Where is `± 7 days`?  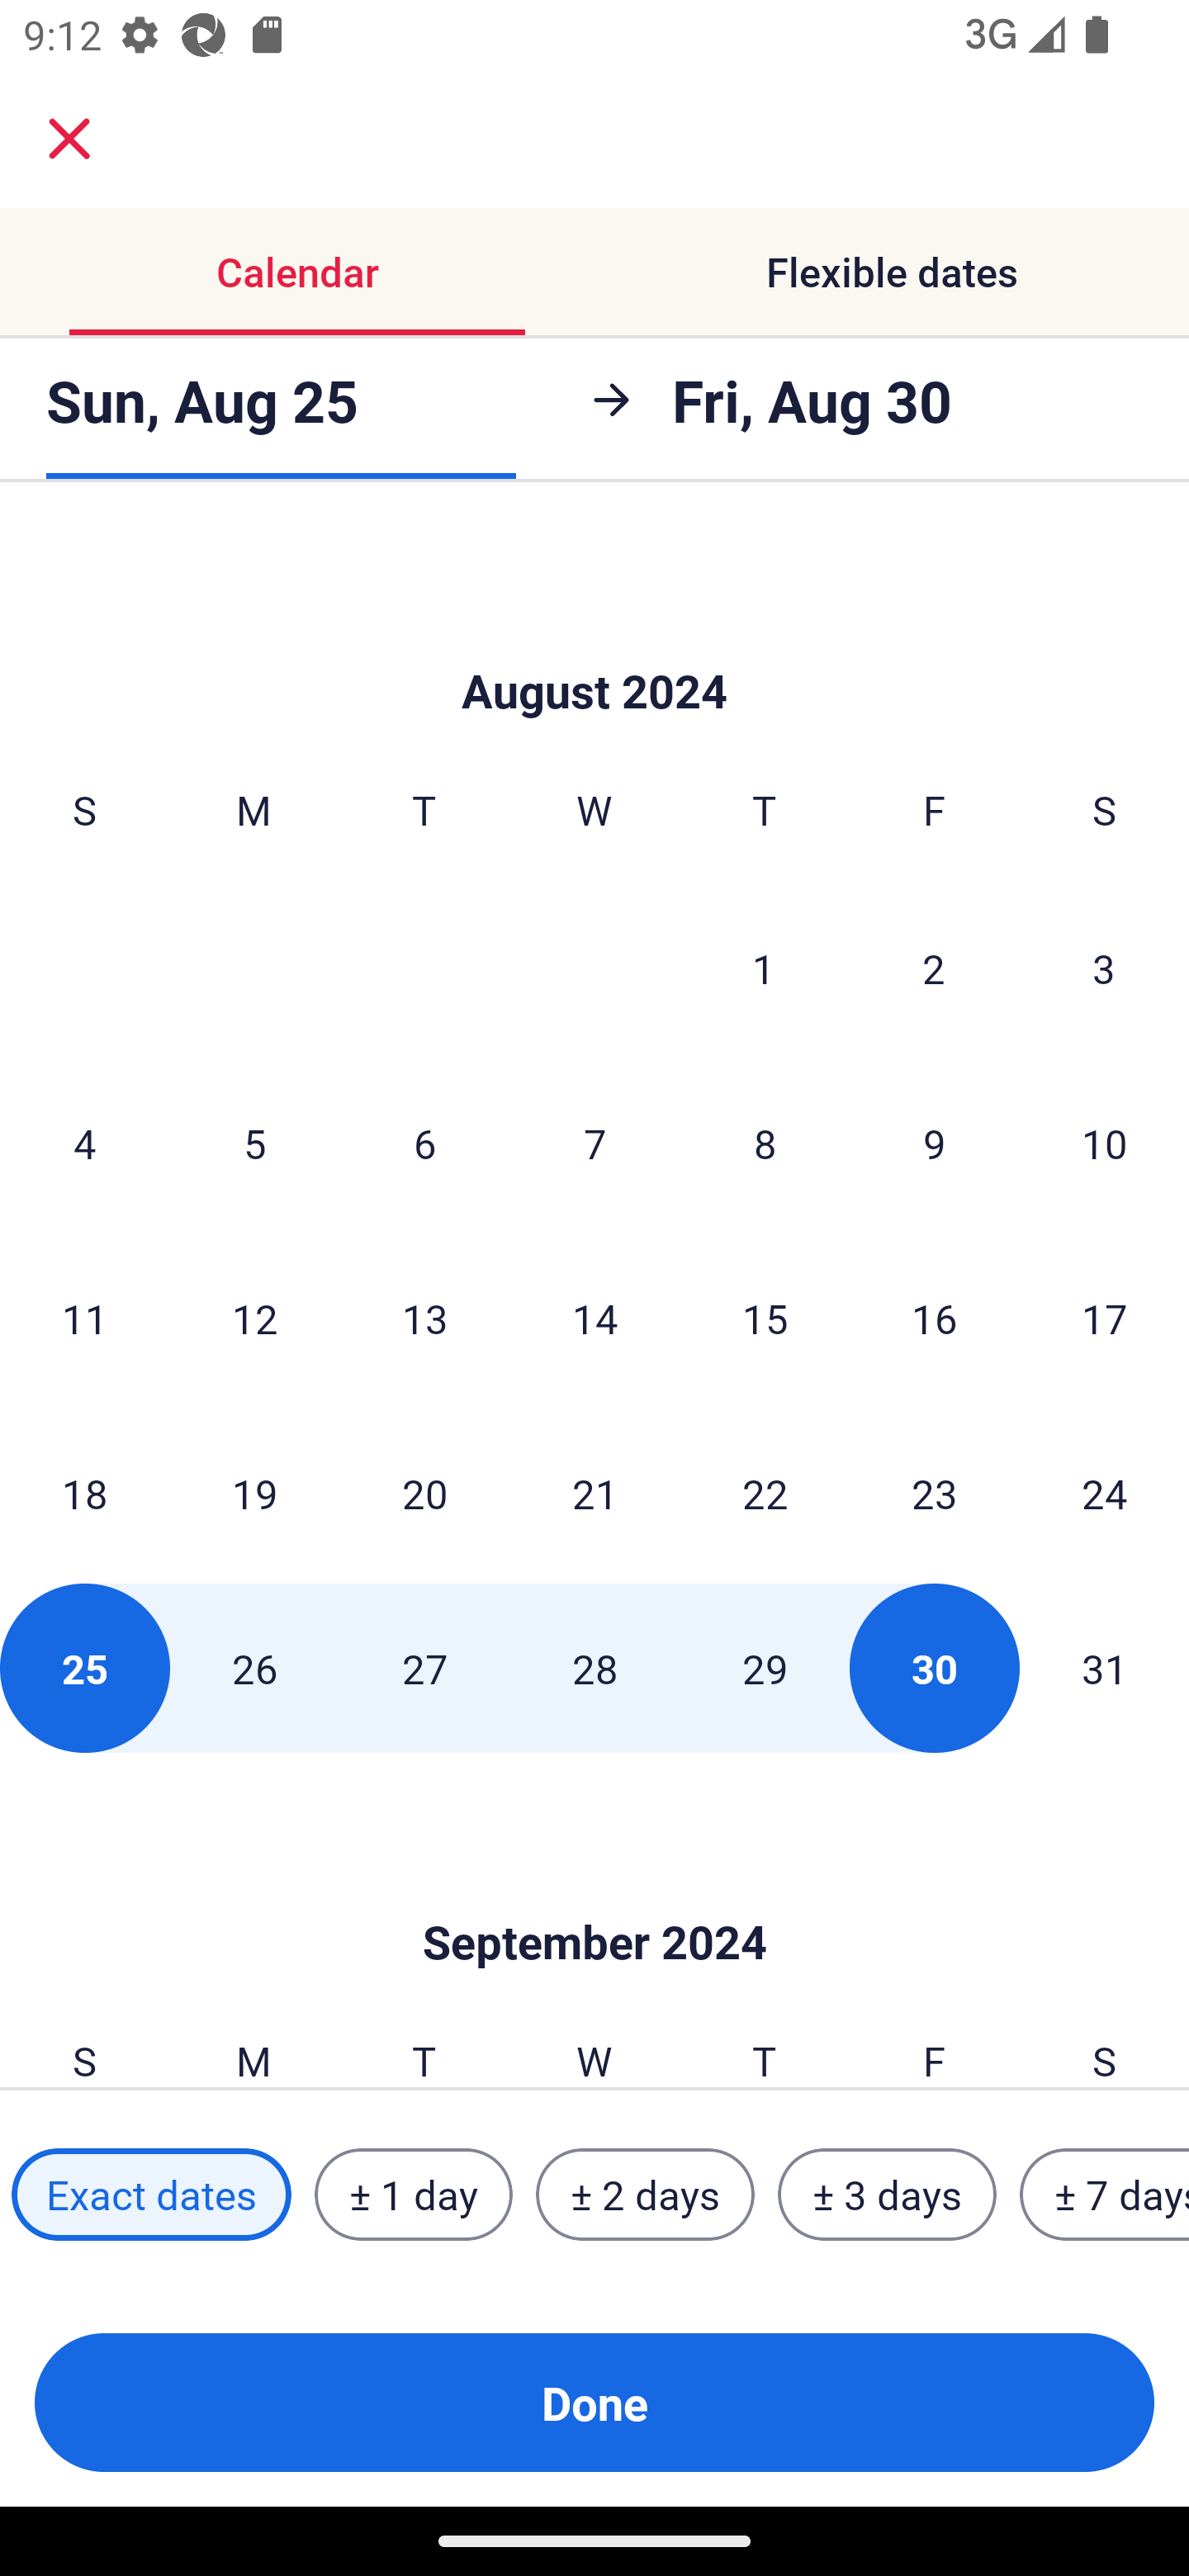 ± 7 days is located at coordinates (1105, 2195).